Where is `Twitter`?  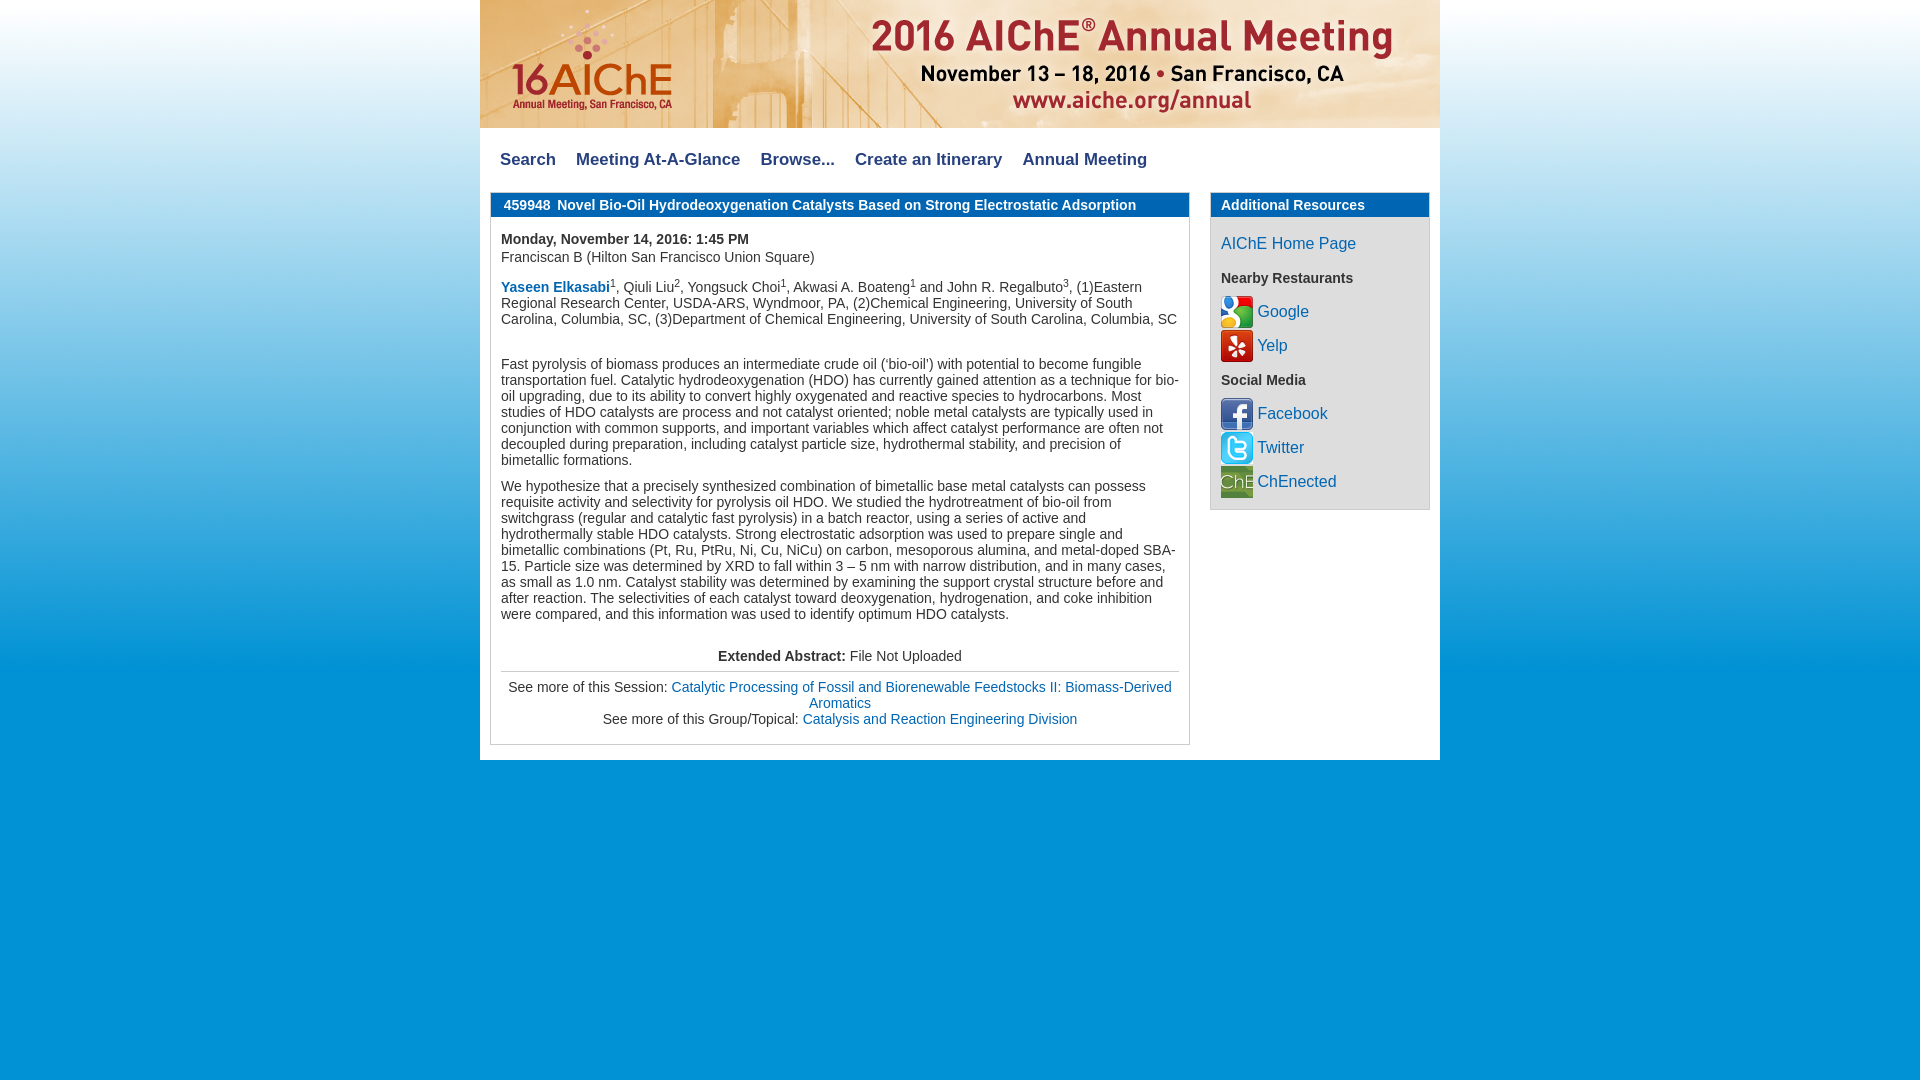 Twitter is located at coordinates (1262, 446).